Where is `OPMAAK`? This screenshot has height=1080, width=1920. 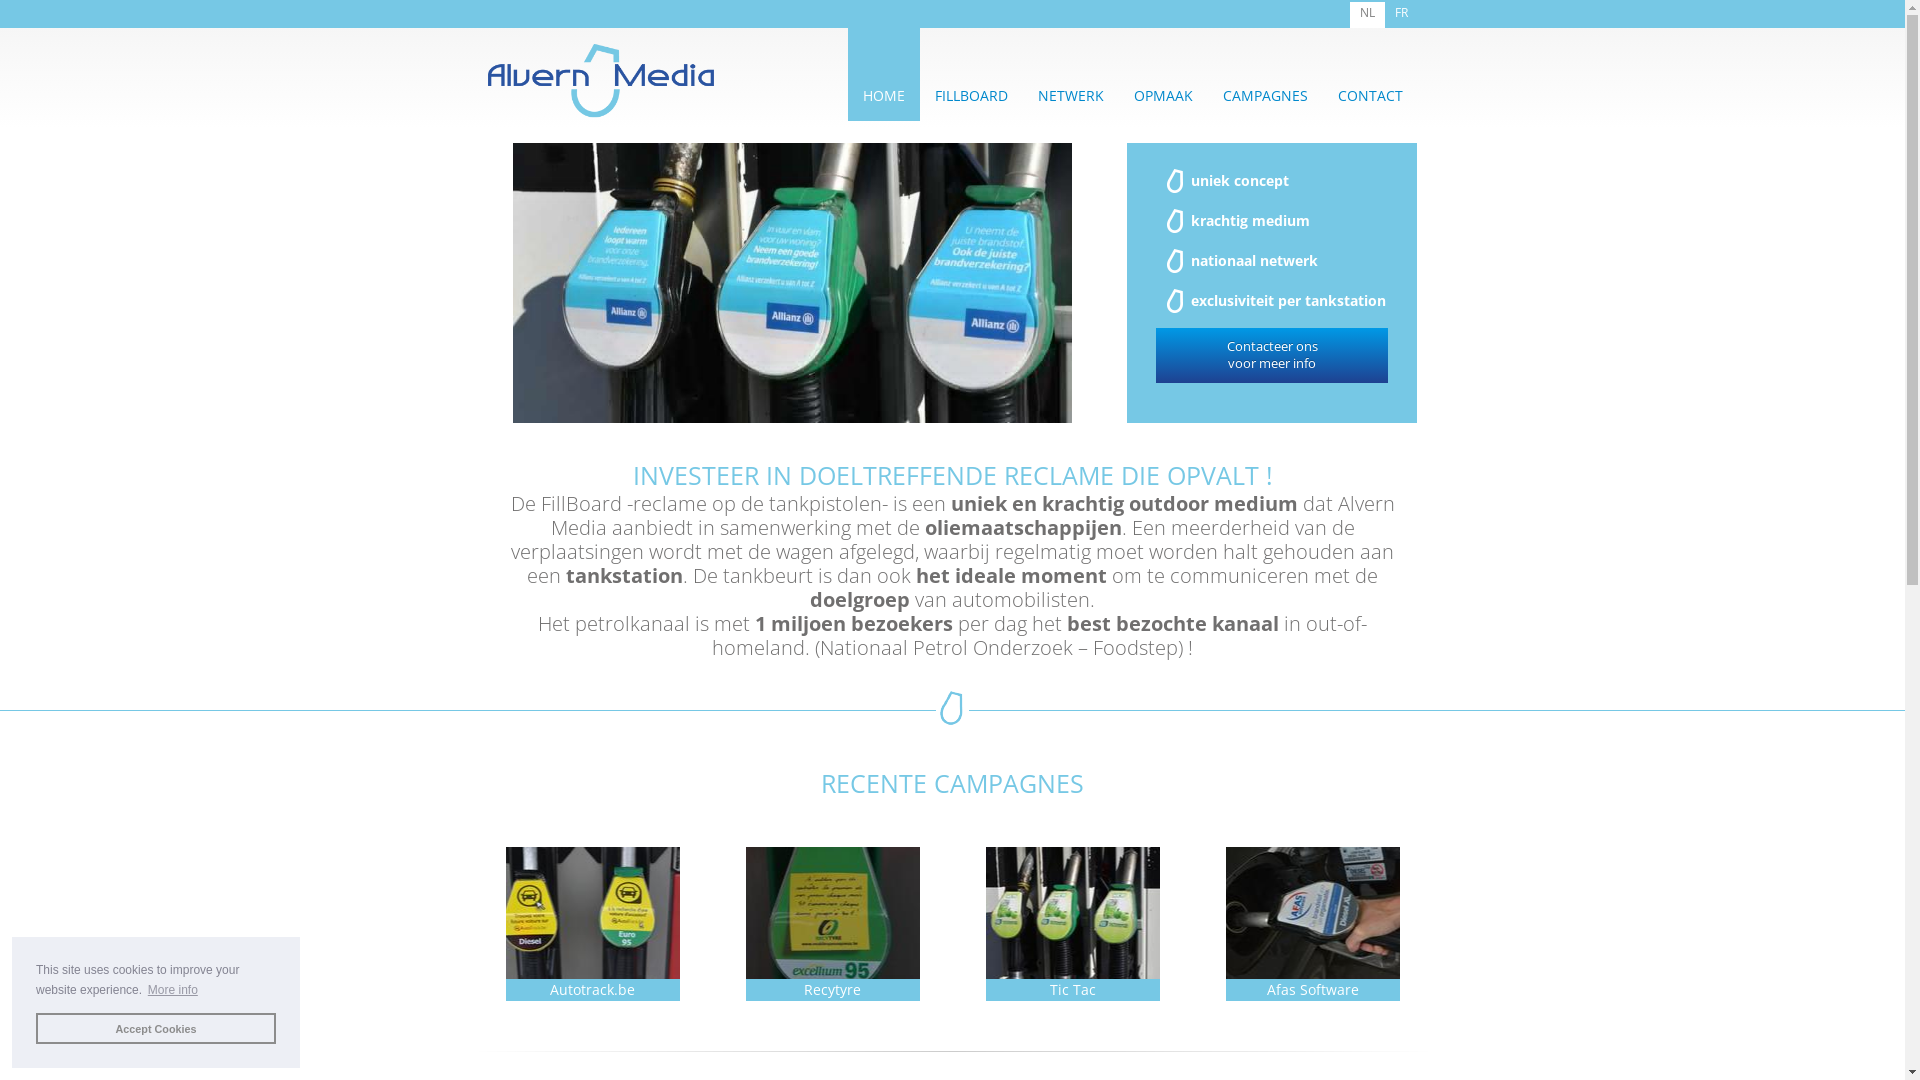
OPMAAK is located at coordinates (1162, 96).